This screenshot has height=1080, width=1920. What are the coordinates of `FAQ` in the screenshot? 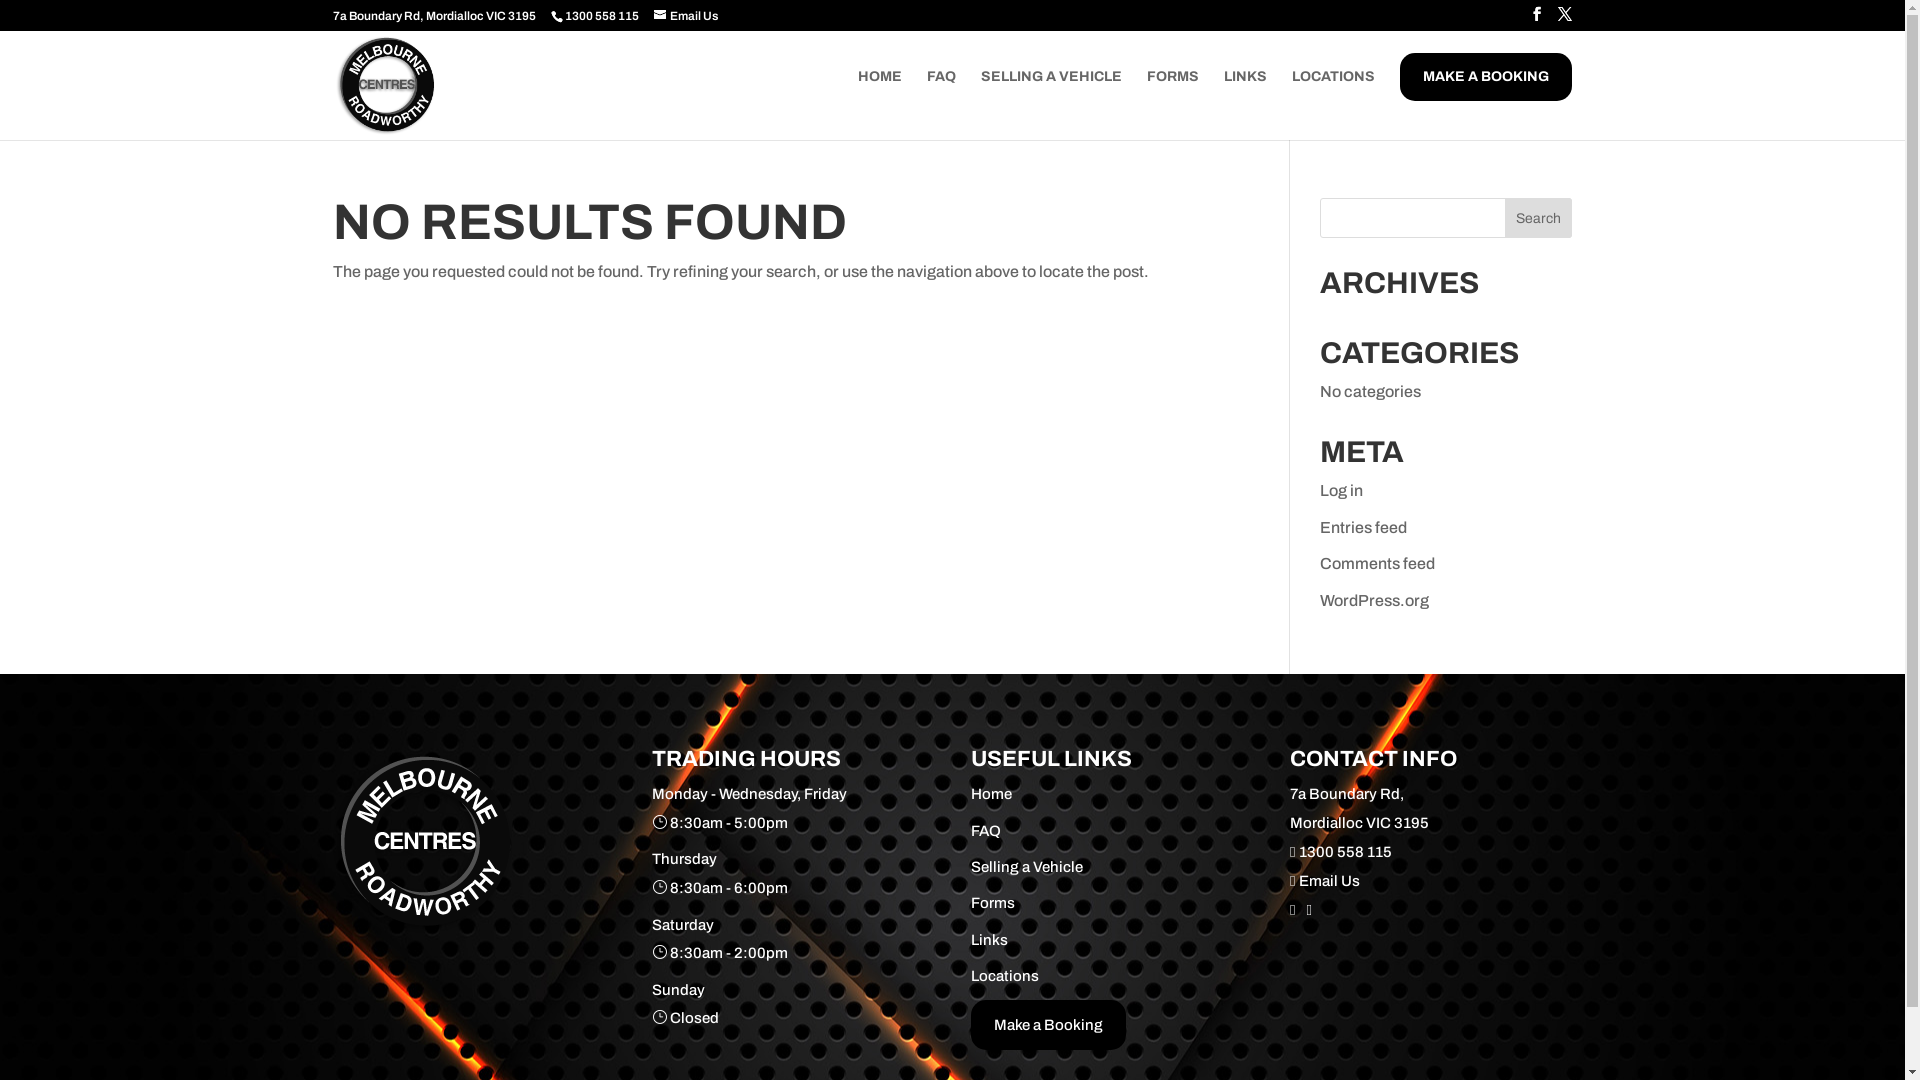 It's located at (942, 105).